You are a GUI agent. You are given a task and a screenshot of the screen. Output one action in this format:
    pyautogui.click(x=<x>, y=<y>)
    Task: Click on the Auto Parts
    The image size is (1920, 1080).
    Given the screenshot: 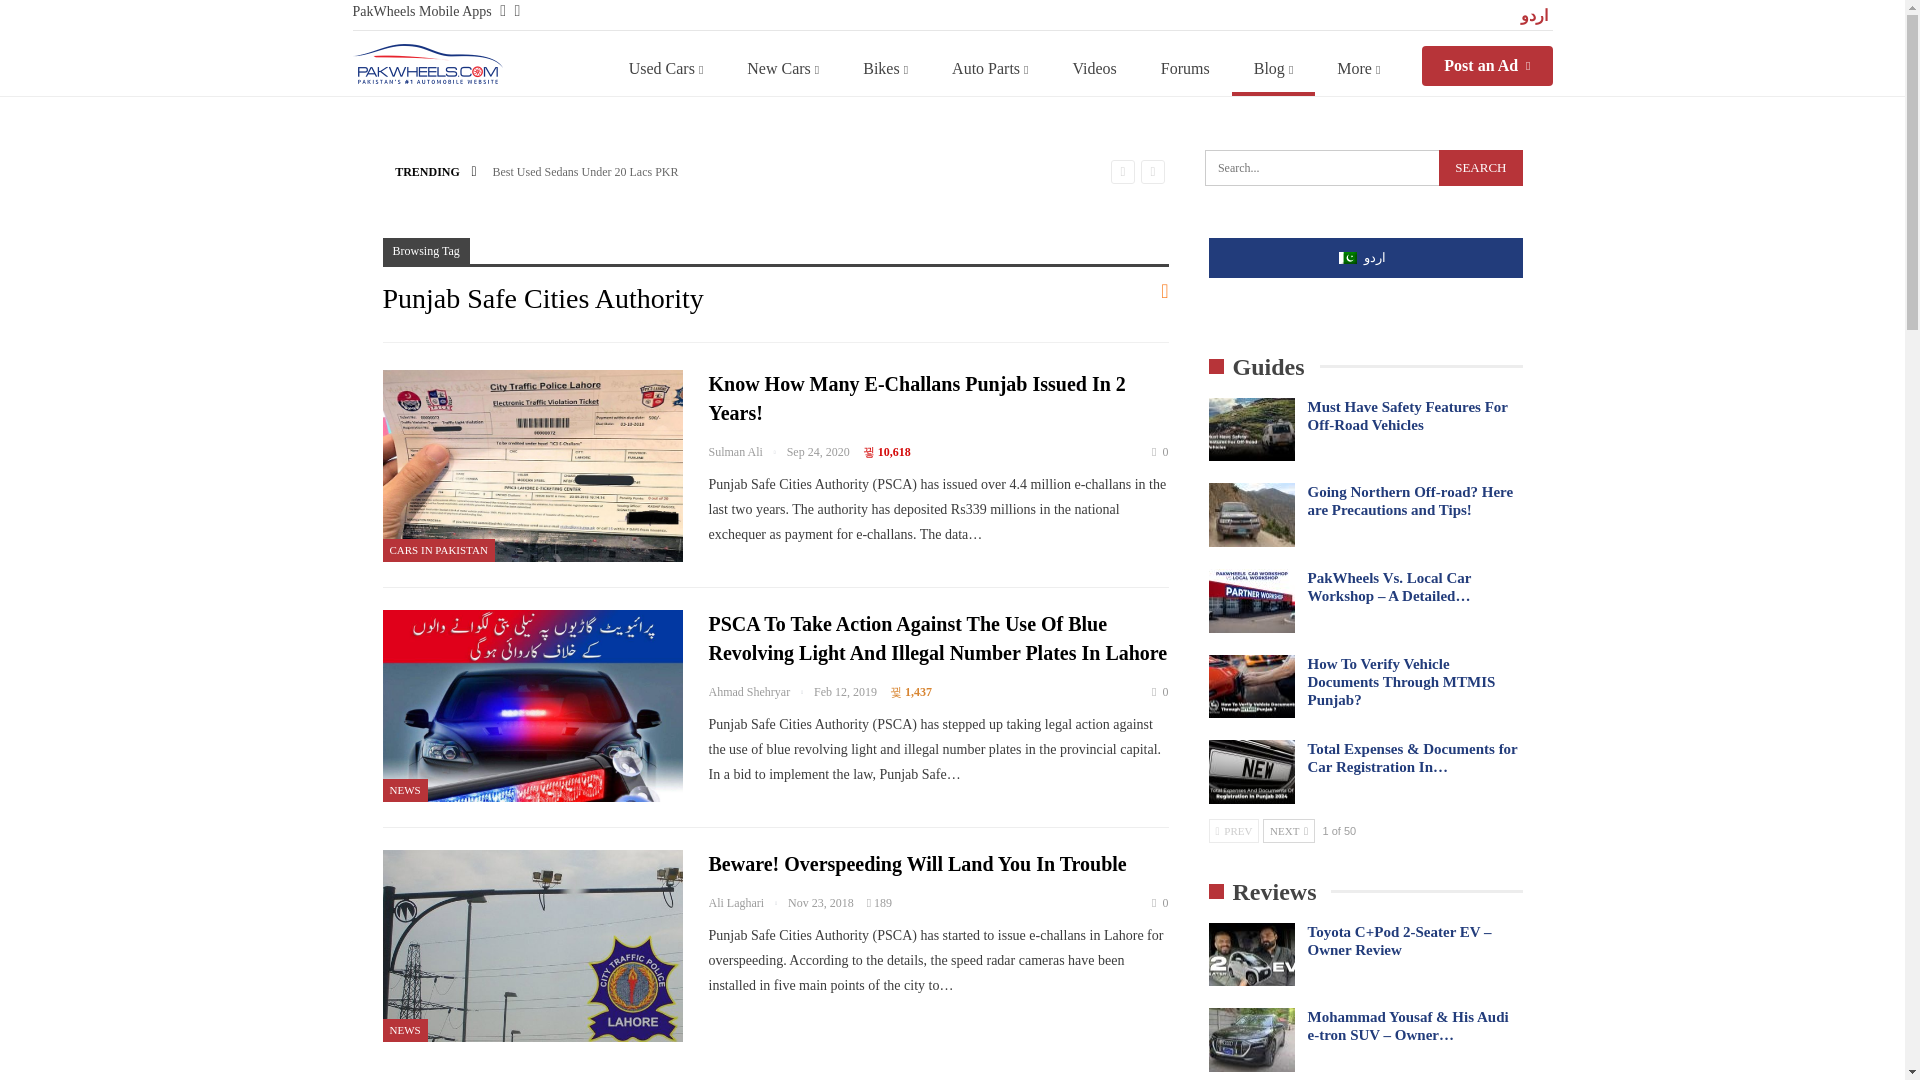 What is the action you would take?
    pyautogui.click(x=990, y=68)
    